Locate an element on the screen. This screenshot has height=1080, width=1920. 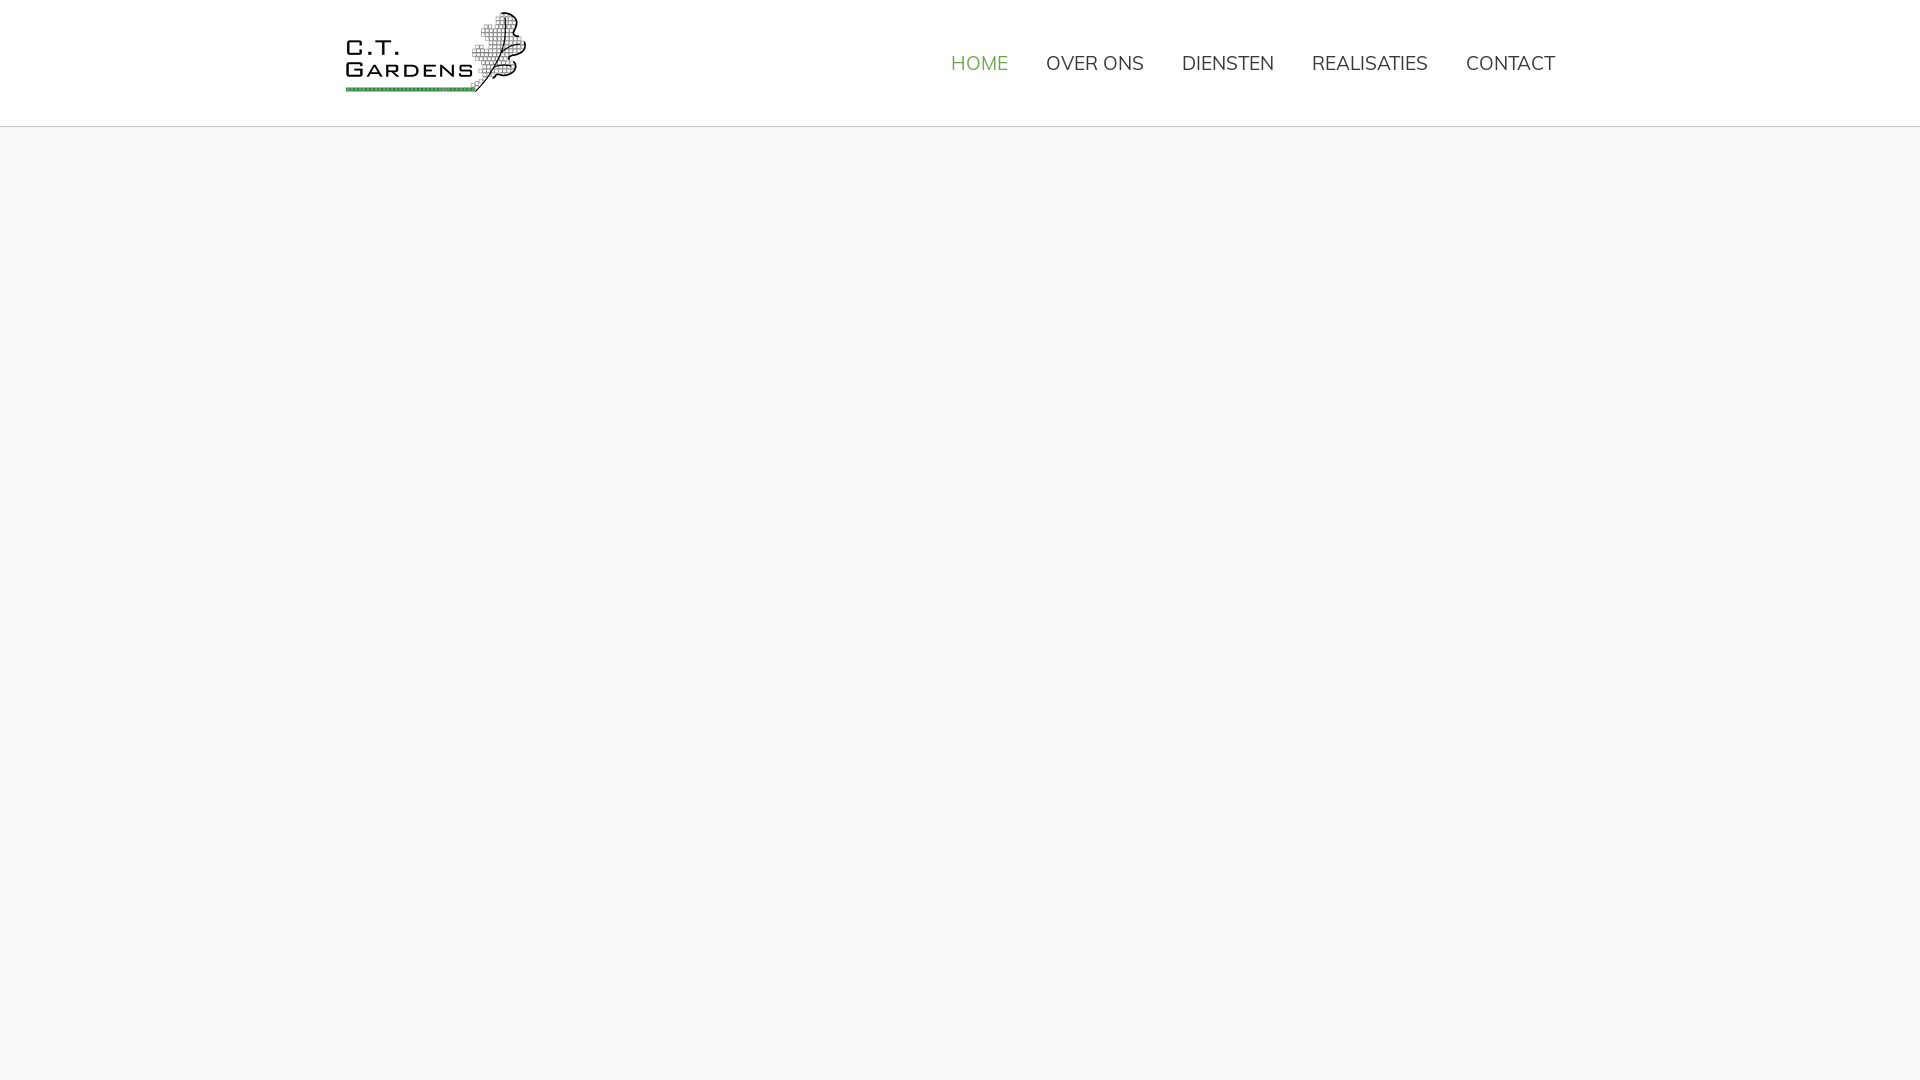
DIENSTEN is located at coordinates (1228, 63).